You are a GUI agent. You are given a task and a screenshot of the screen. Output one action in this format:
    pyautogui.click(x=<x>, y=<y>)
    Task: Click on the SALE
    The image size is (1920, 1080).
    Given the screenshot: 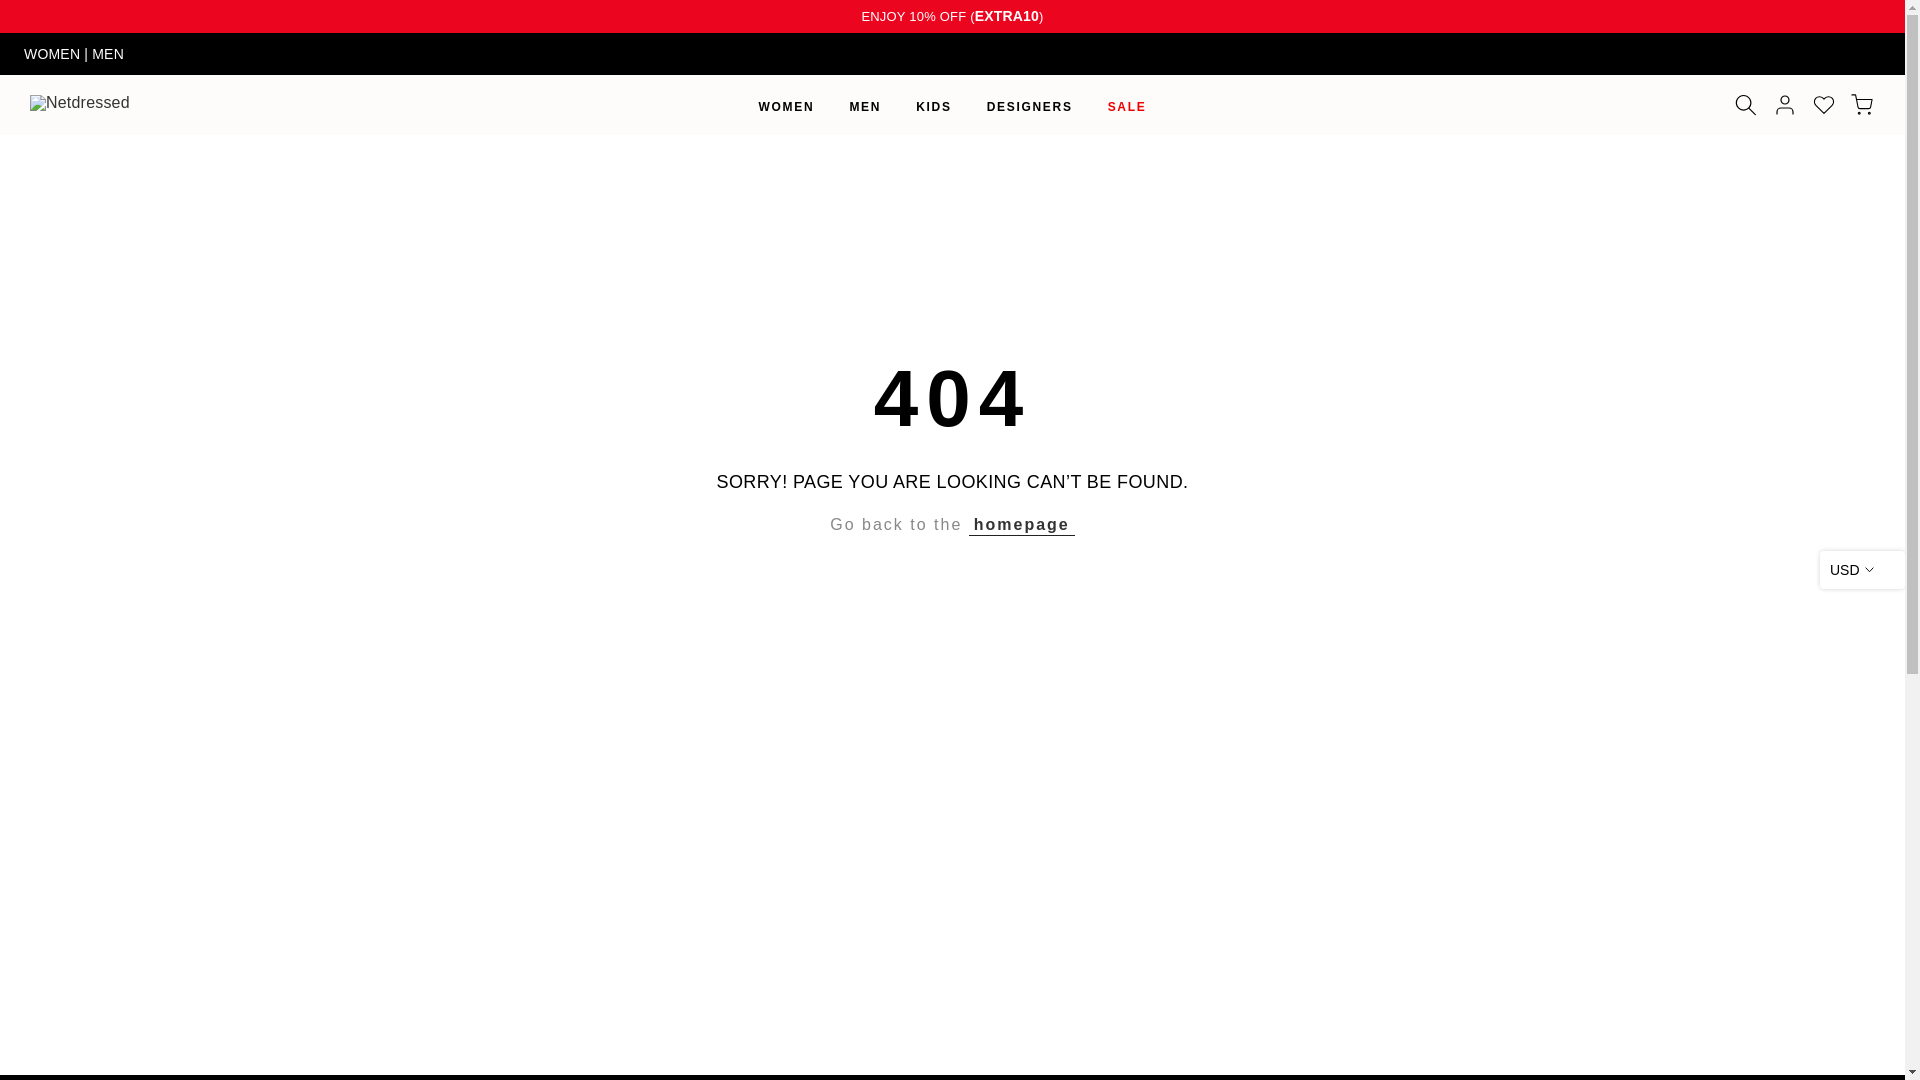 What is the action you would take?
    pyautogui.click(x=1126, y=106)
    